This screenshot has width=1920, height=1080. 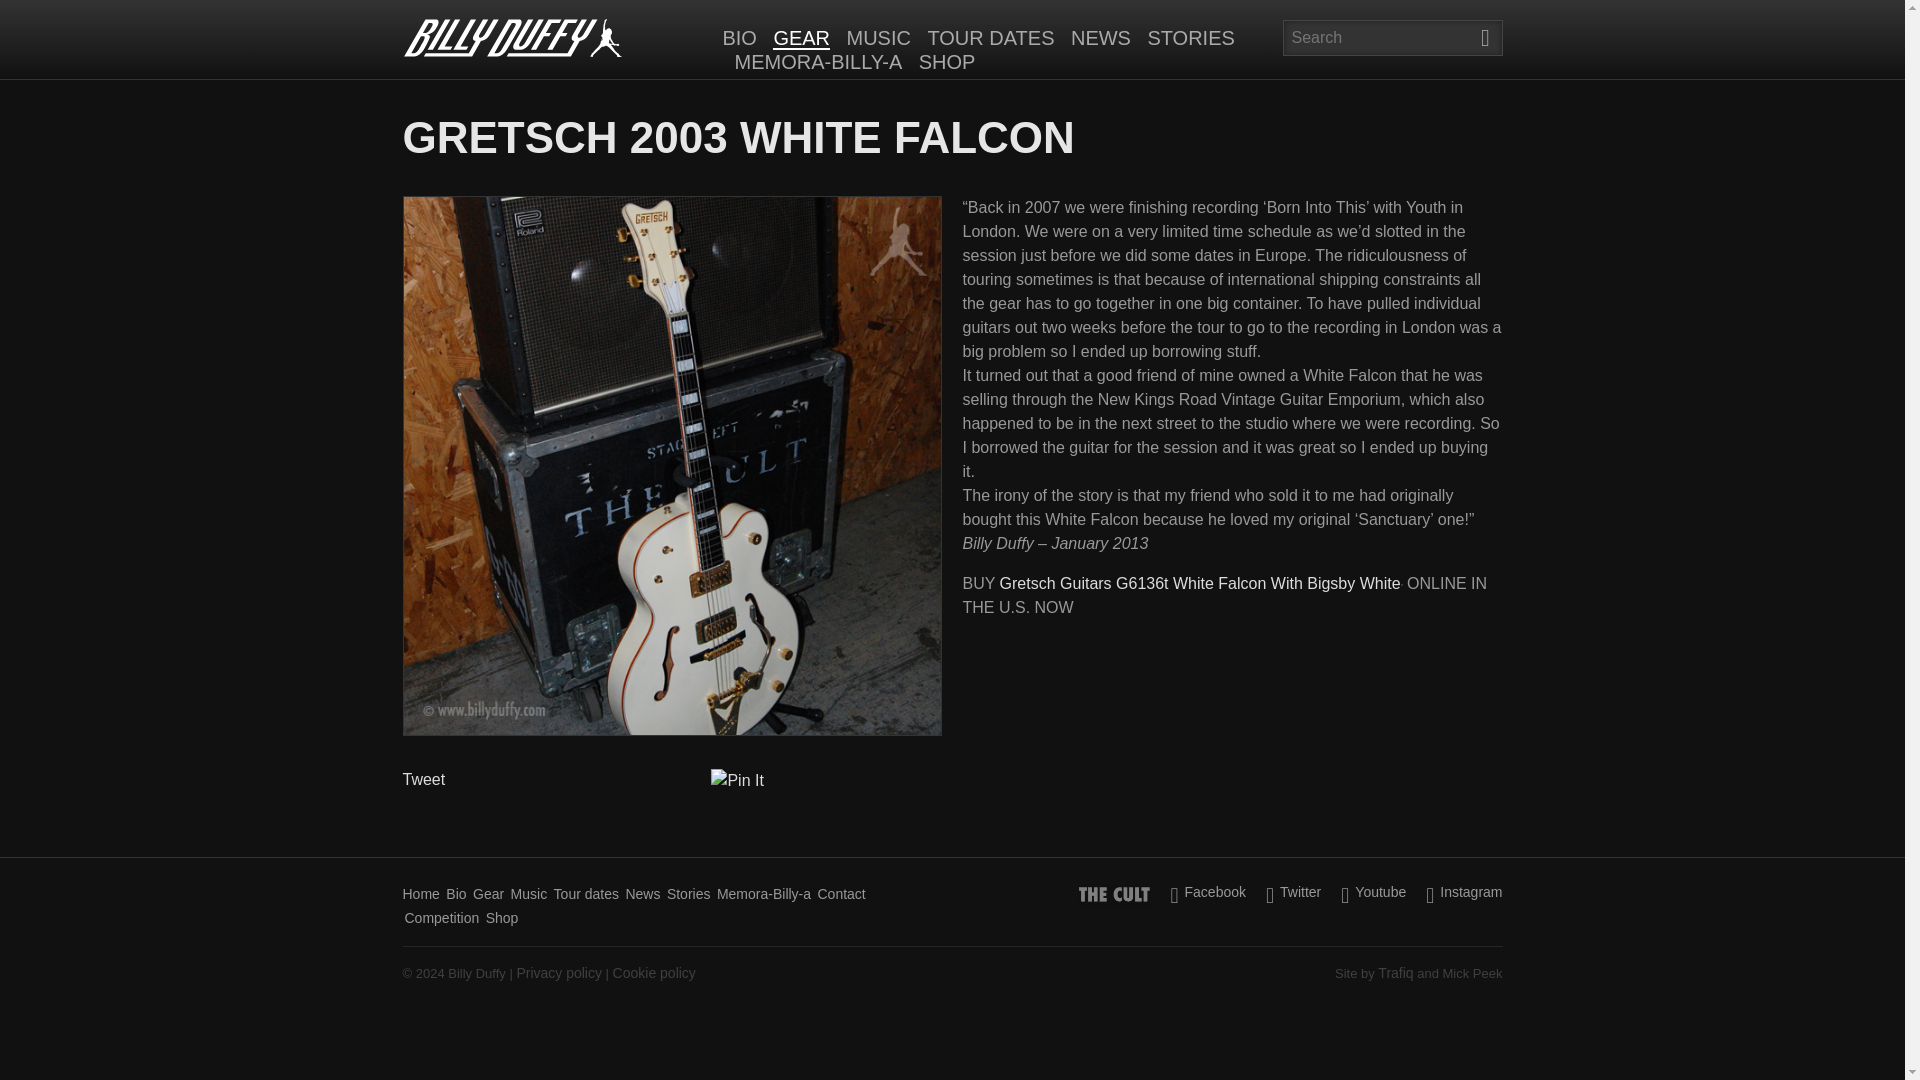 I want to click on Billy Duffy, so click(x=512, y=38).